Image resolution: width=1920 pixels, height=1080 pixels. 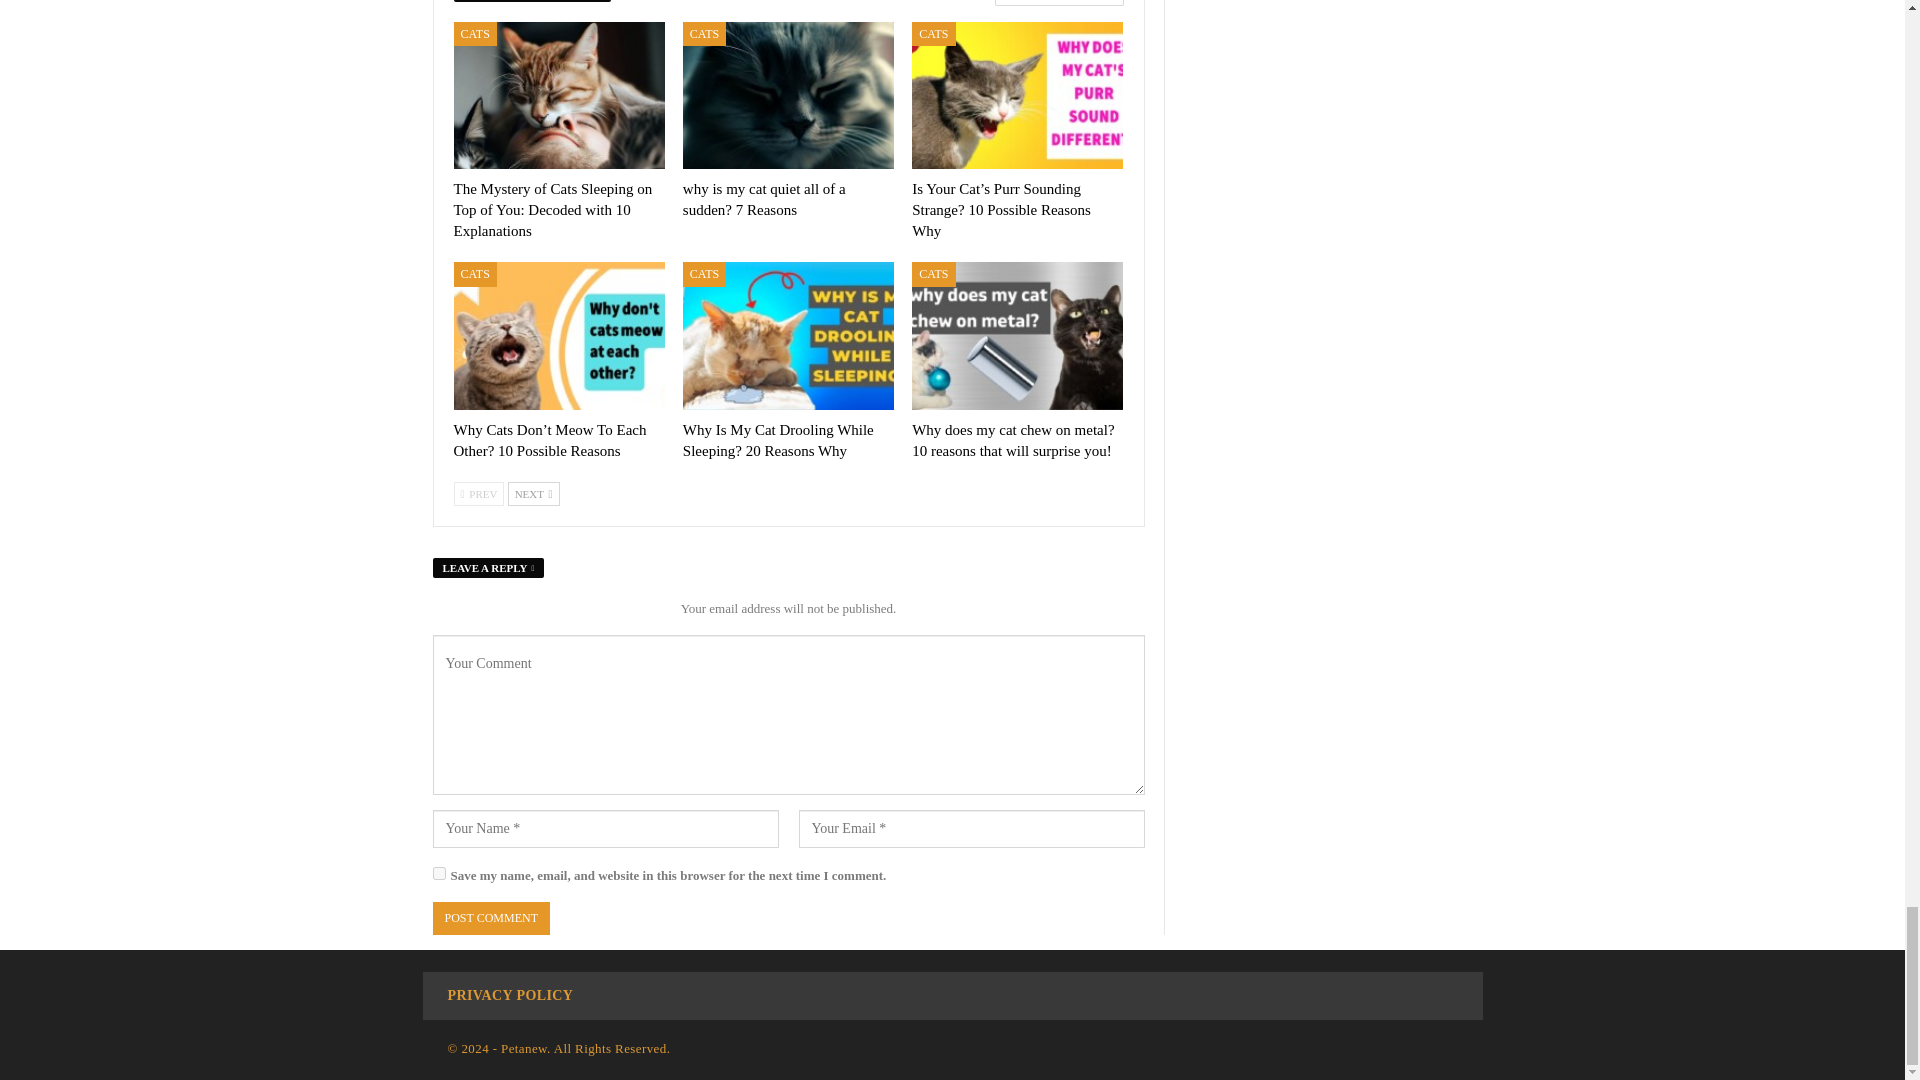 What do you see at coordinates (778, 440) in the screenshot?
I see `Why Is My Cat Drooling While Sleeping? 20 Reasons Why` at bounding box center [778, 440].